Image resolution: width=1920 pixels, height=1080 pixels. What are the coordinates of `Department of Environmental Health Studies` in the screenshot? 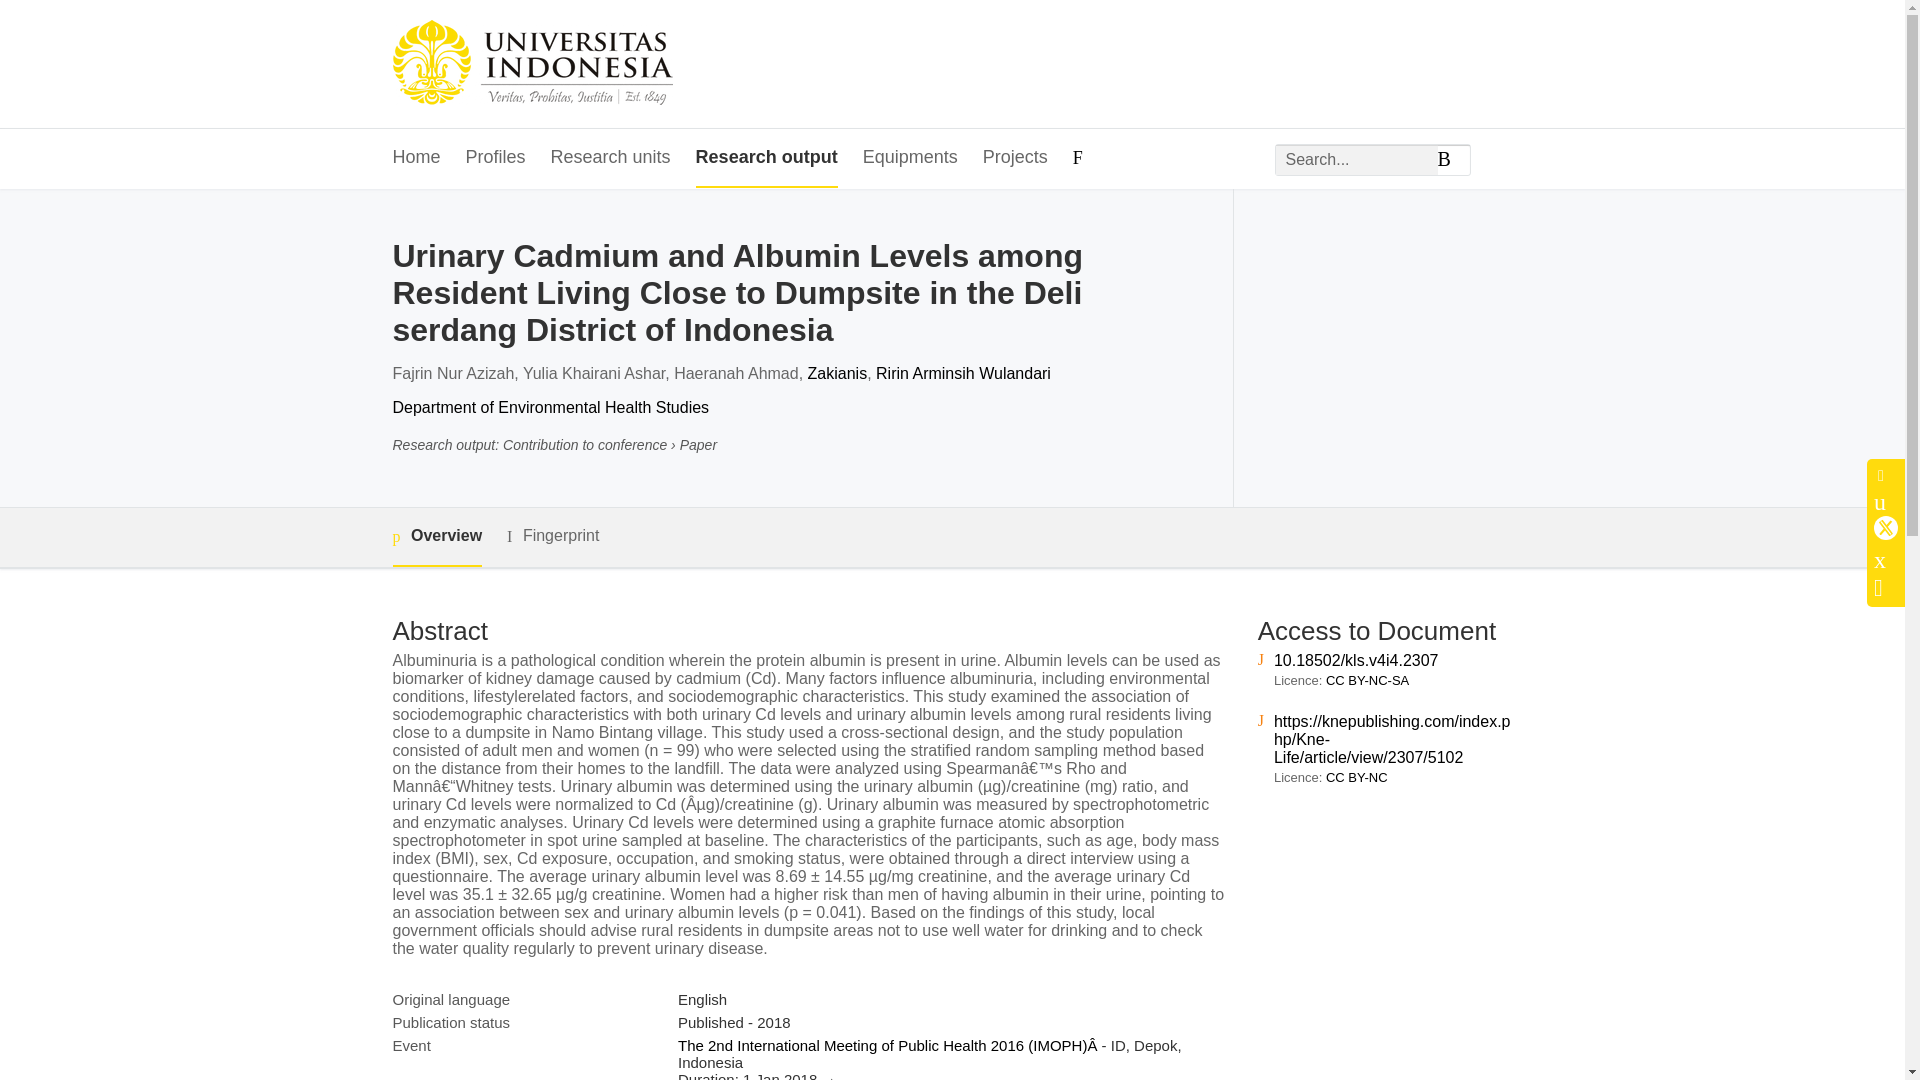 It's located at (550, 406).